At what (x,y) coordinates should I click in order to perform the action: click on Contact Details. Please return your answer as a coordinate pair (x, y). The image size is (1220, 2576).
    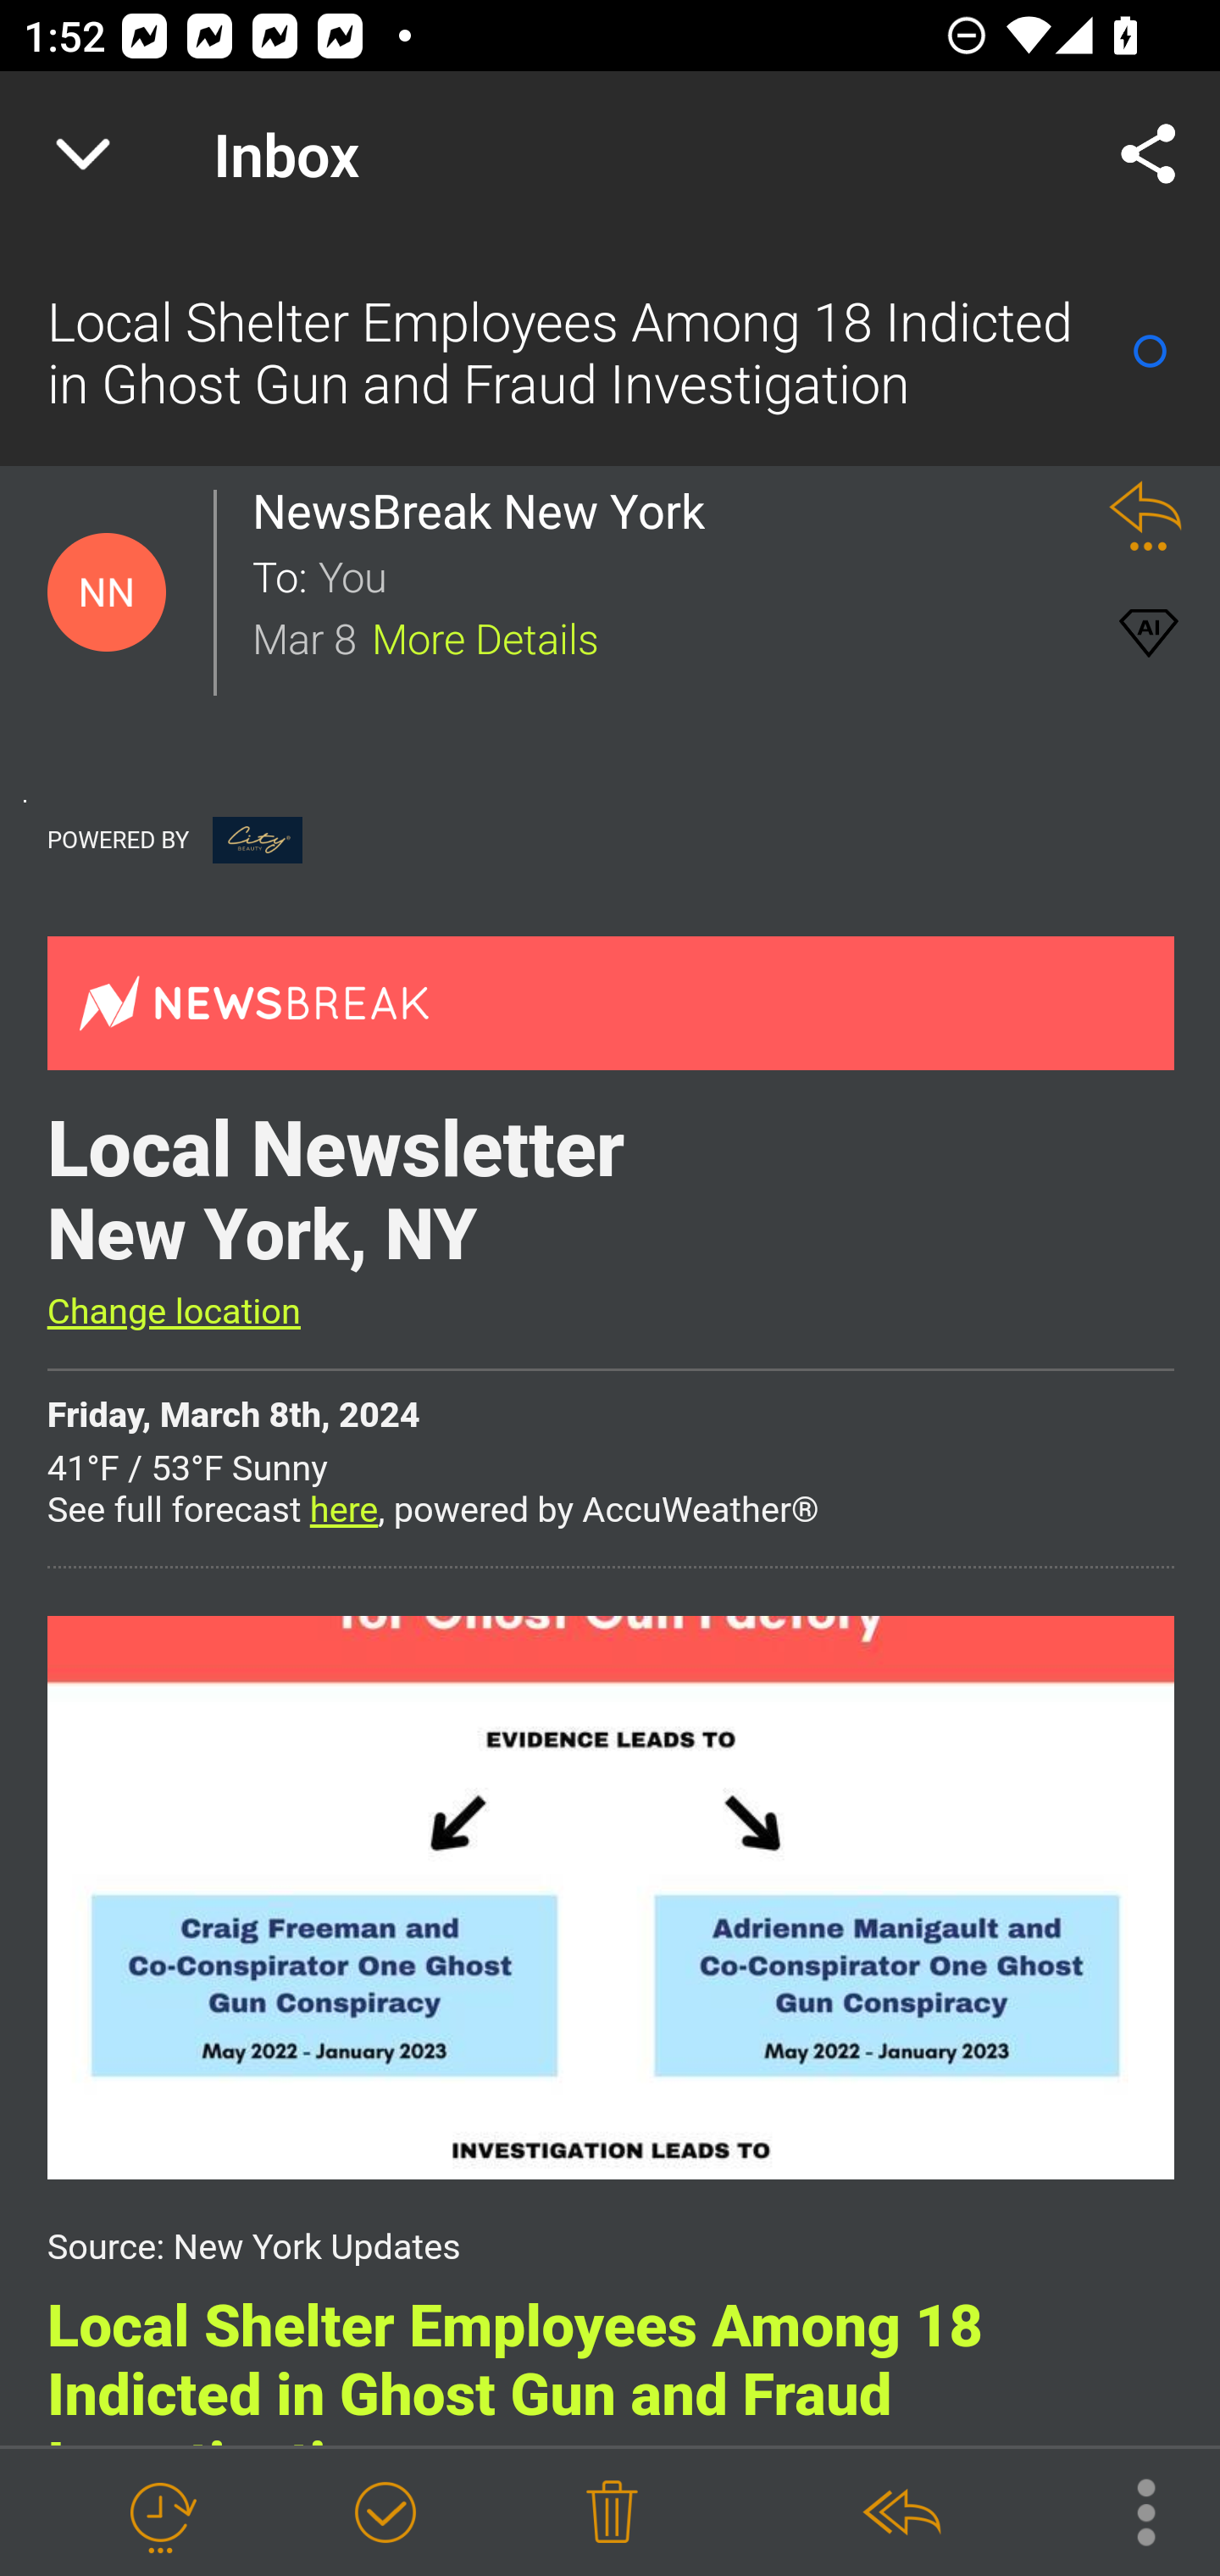
    Looking at the image, I should click on (107, 592).